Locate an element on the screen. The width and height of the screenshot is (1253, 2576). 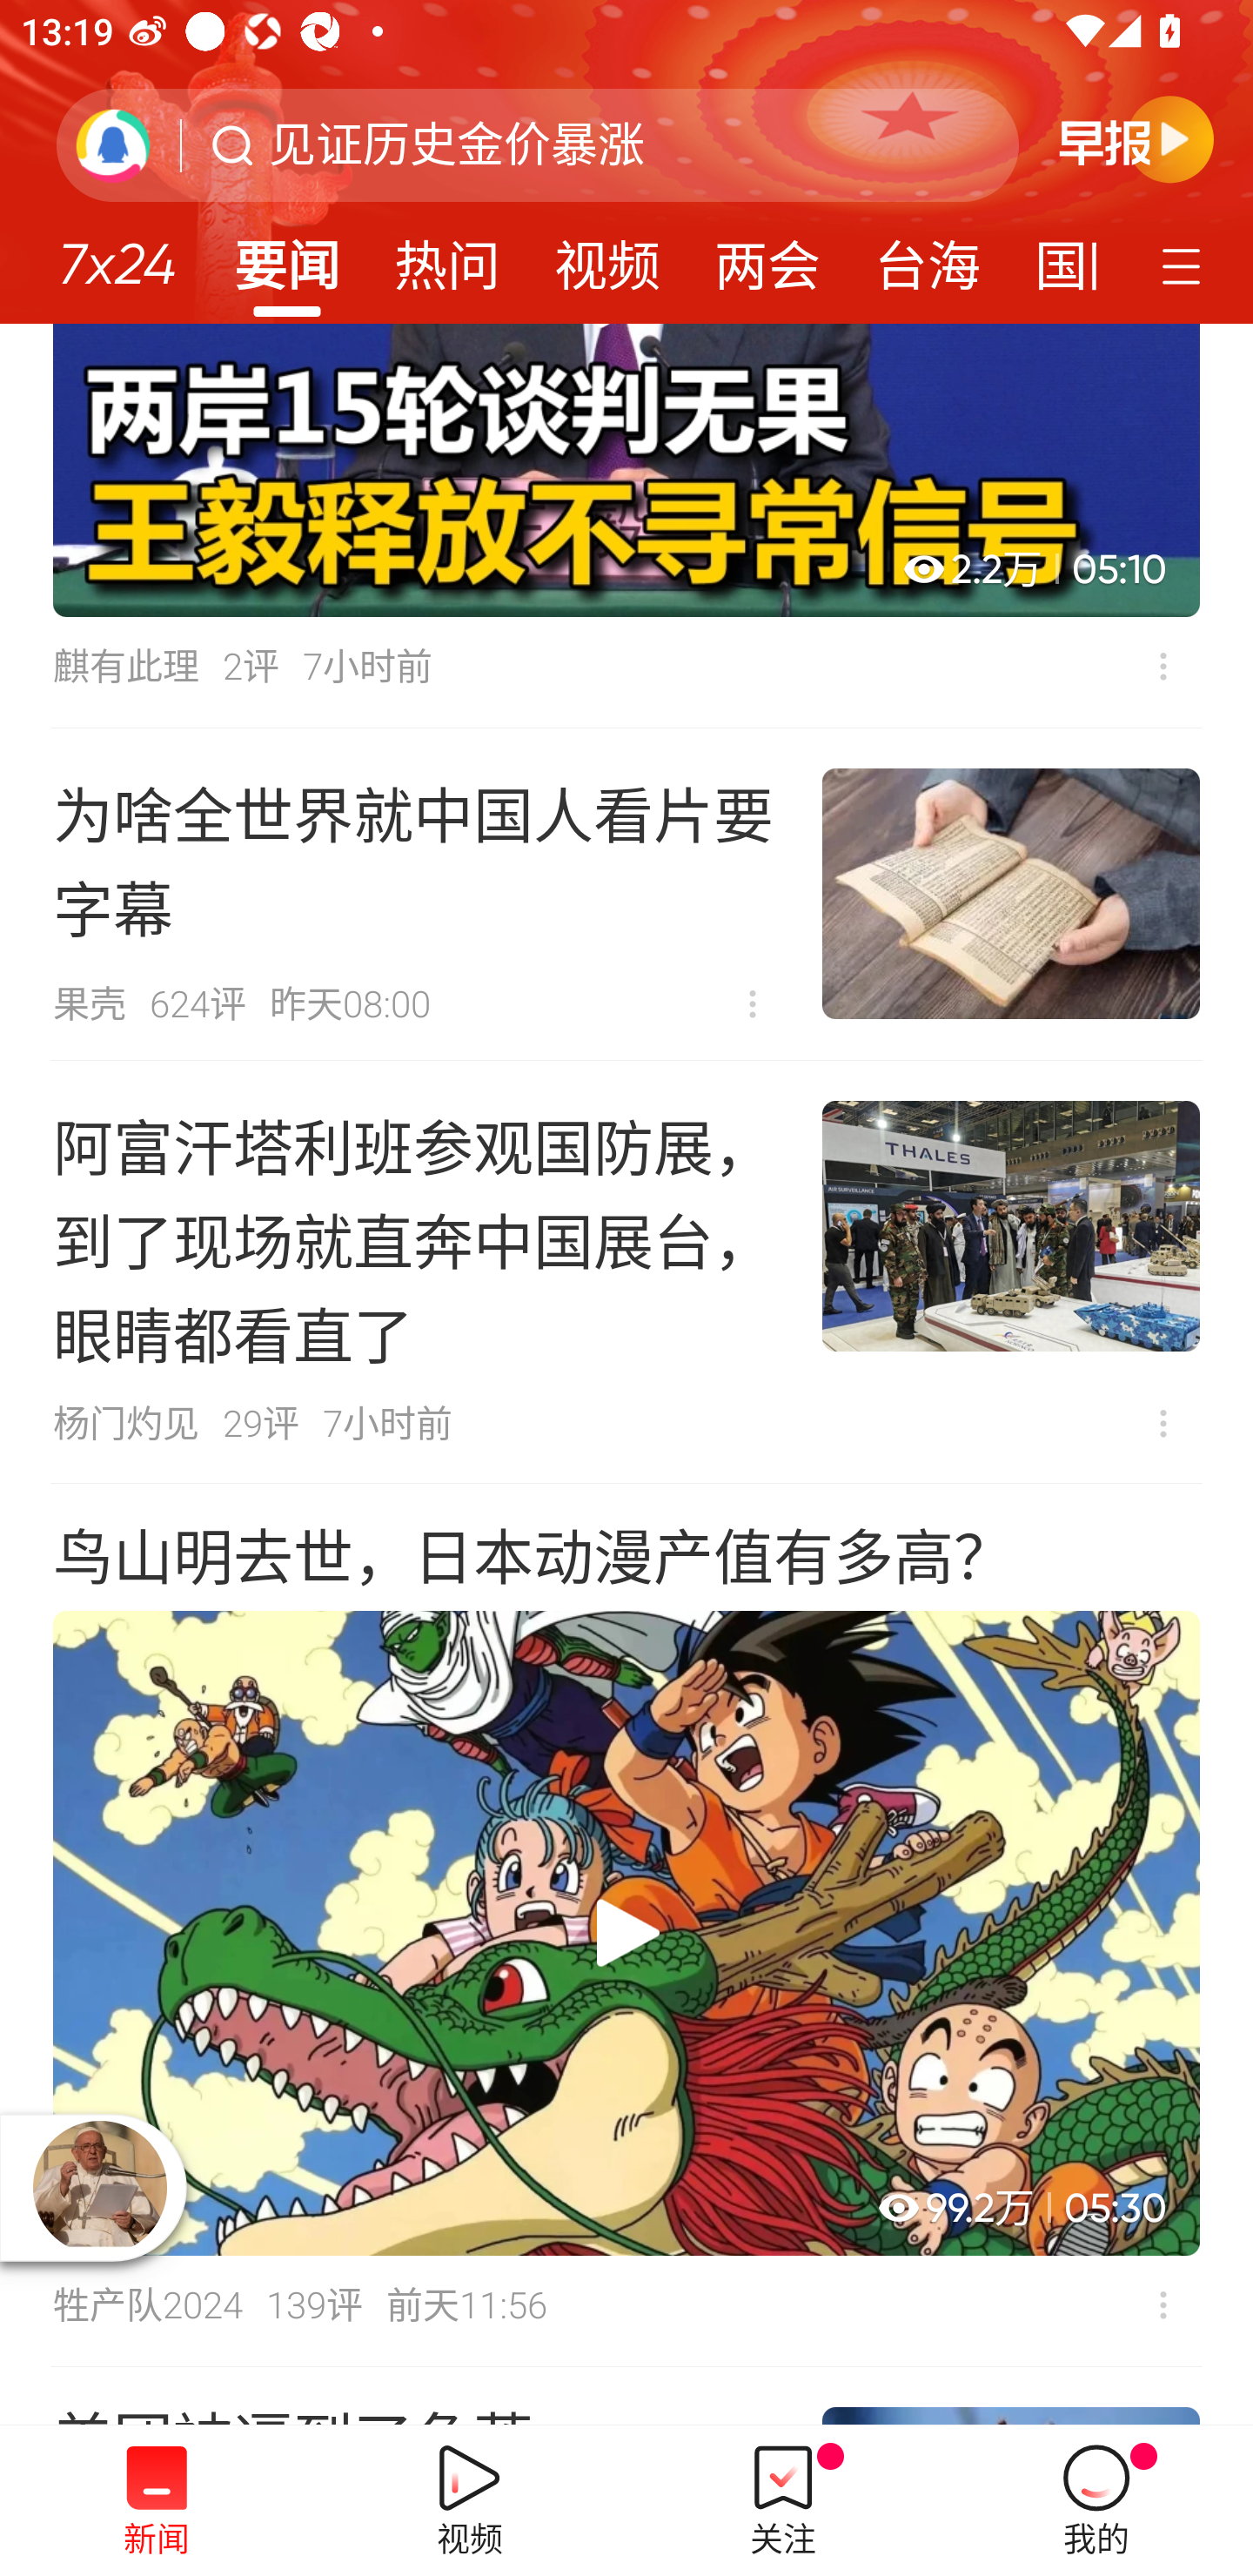
早晚报 is located at coordinates (1136, 138).